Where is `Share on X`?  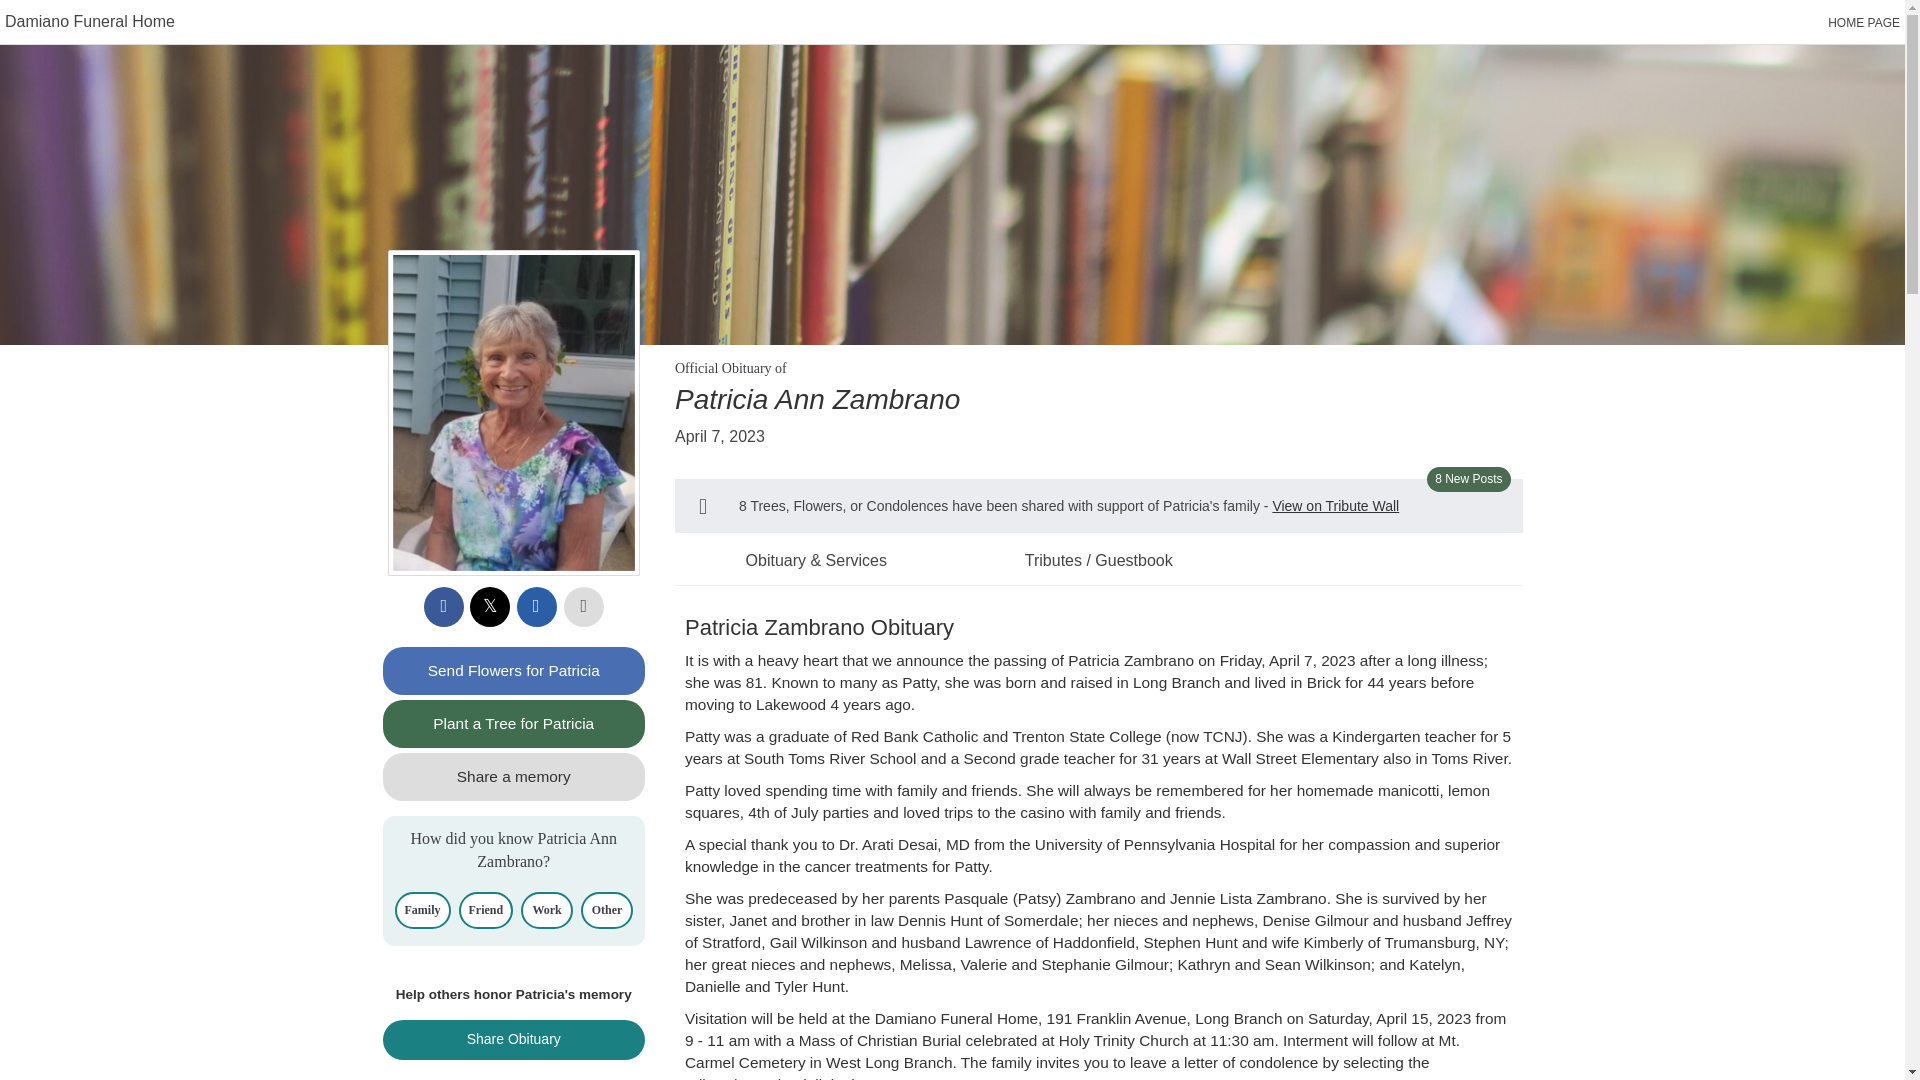
Share on X is located at coordinates (490, 607).